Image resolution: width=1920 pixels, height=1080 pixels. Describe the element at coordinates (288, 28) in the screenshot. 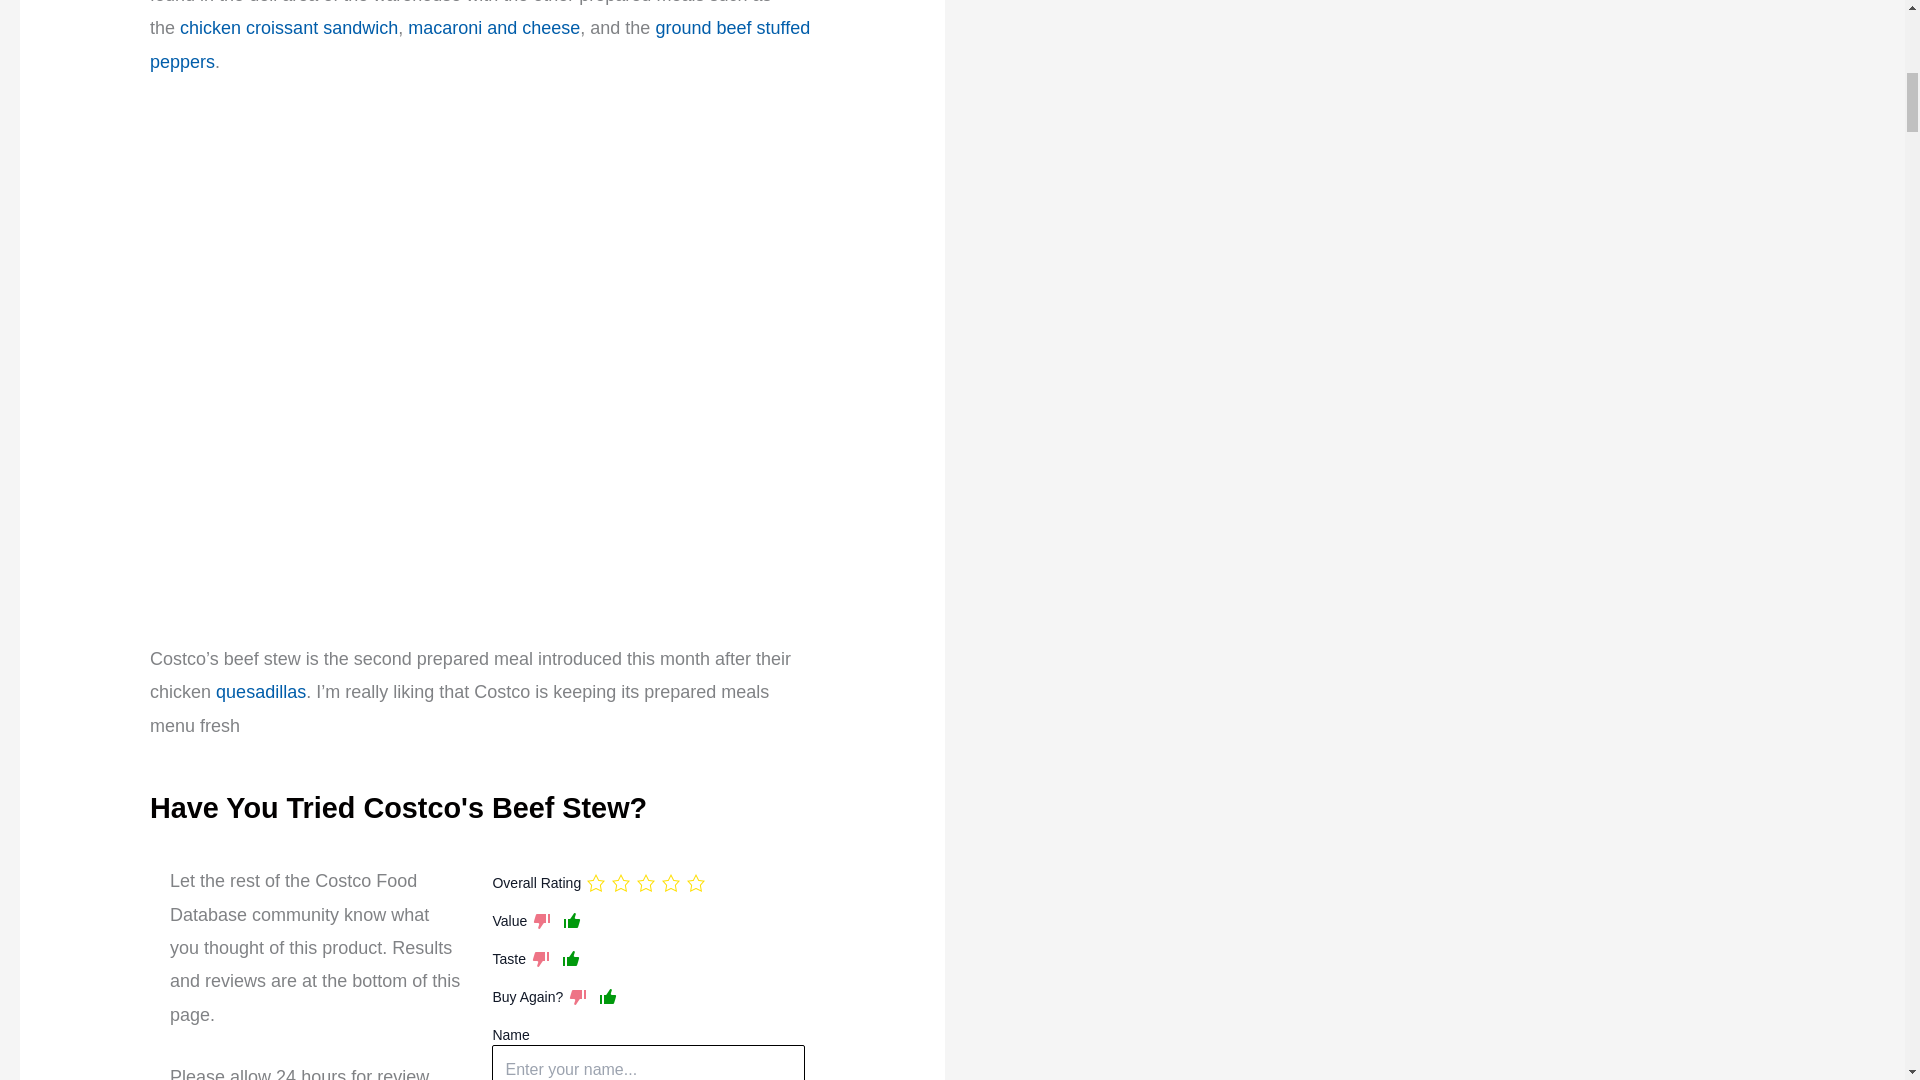

I see `chicken croissant sandwich` at that location.